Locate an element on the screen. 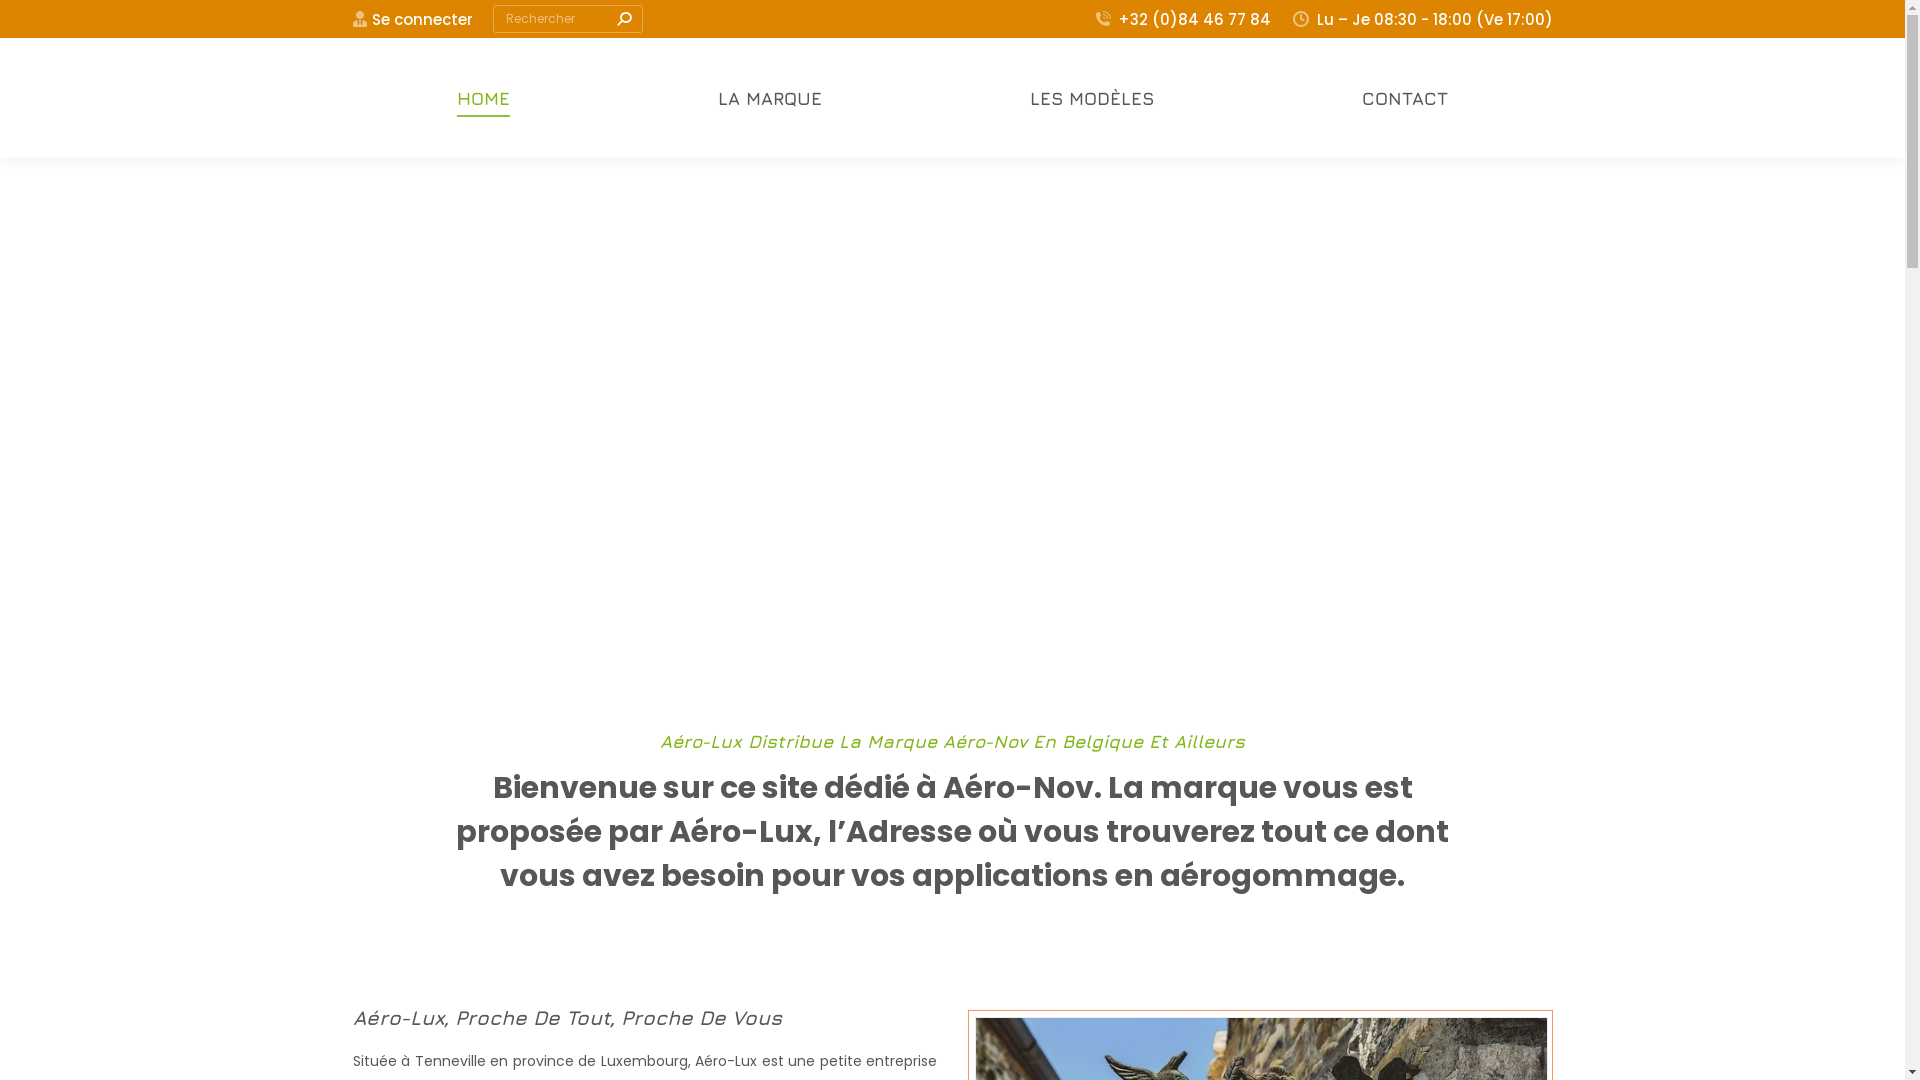 The height and width of the screenshot is (1080, 1920). LA MARQUE is located at coordinates (770, 98).